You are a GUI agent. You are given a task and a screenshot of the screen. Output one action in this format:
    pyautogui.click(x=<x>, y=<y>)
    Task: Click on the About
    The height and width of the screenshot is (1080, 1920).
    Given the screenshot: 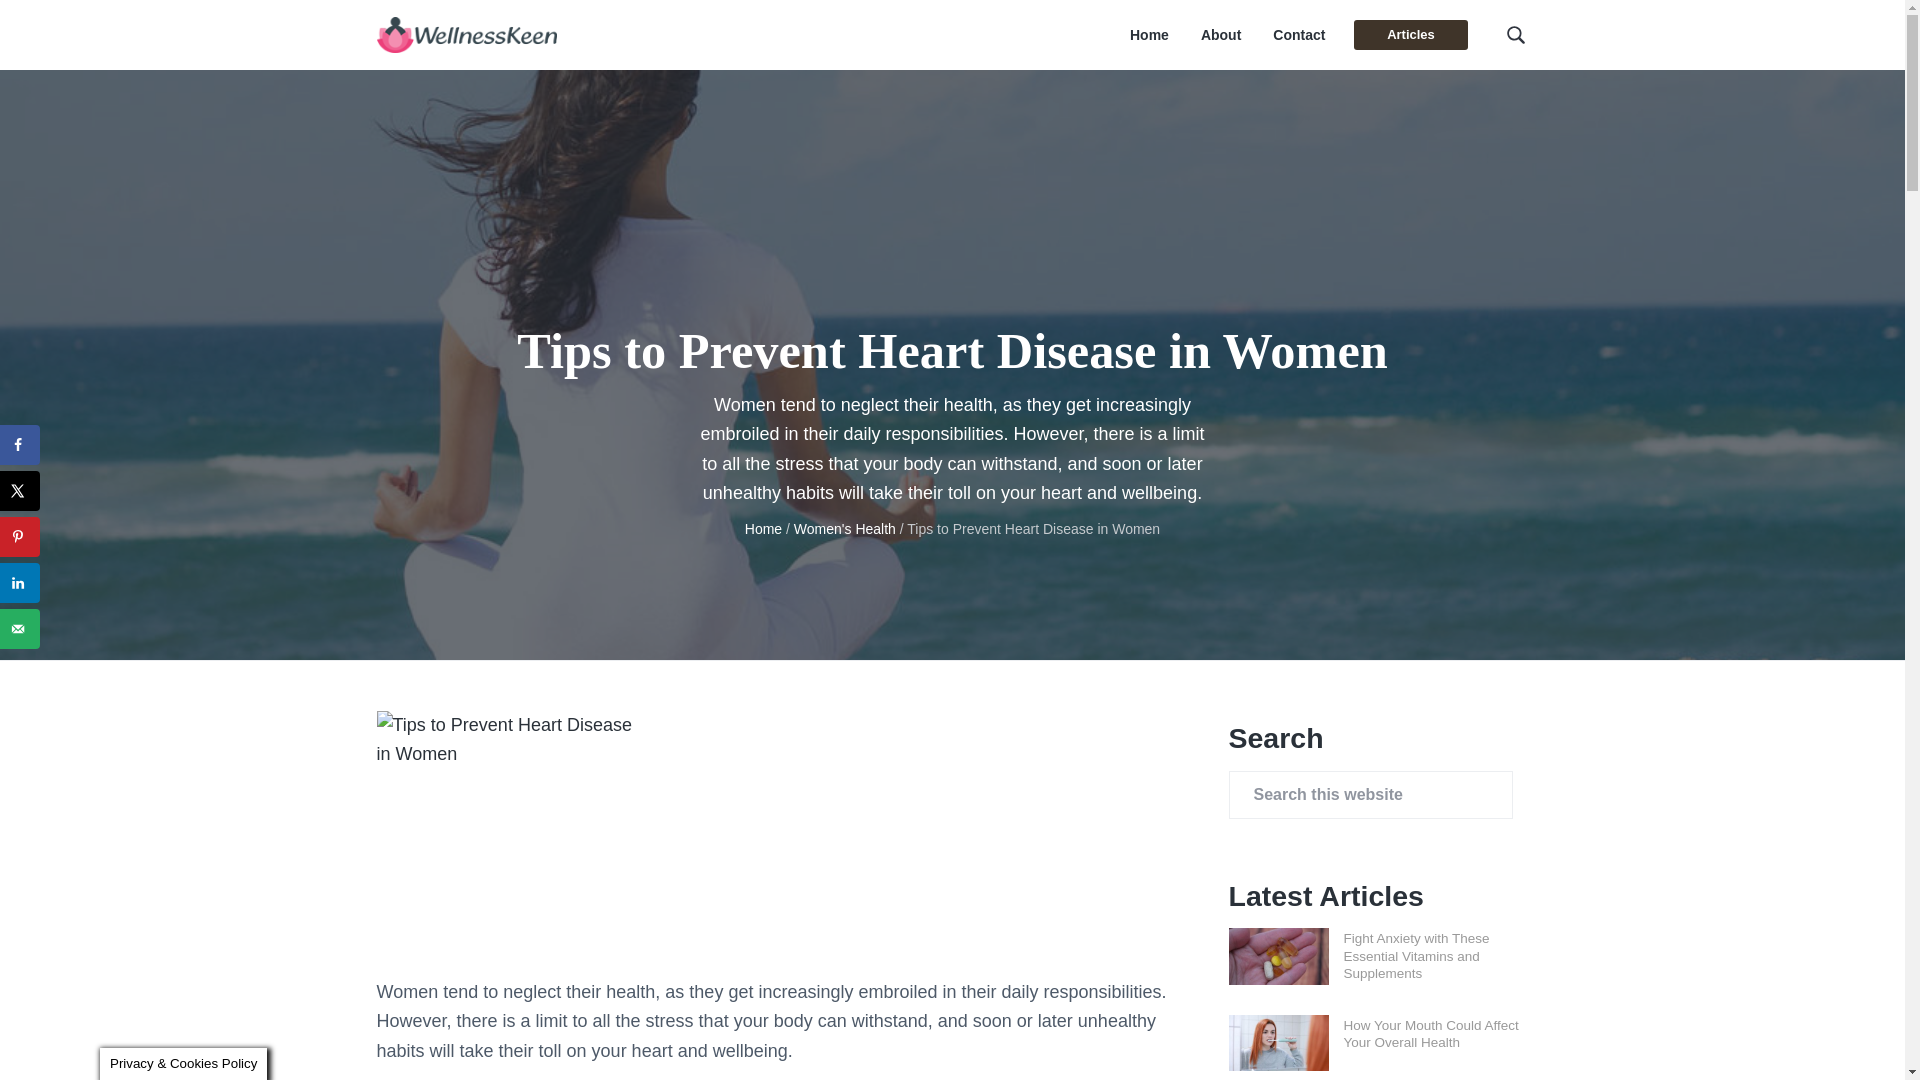 What is the action you would take?
    pyautogui.click(x=1220, y=35)
    